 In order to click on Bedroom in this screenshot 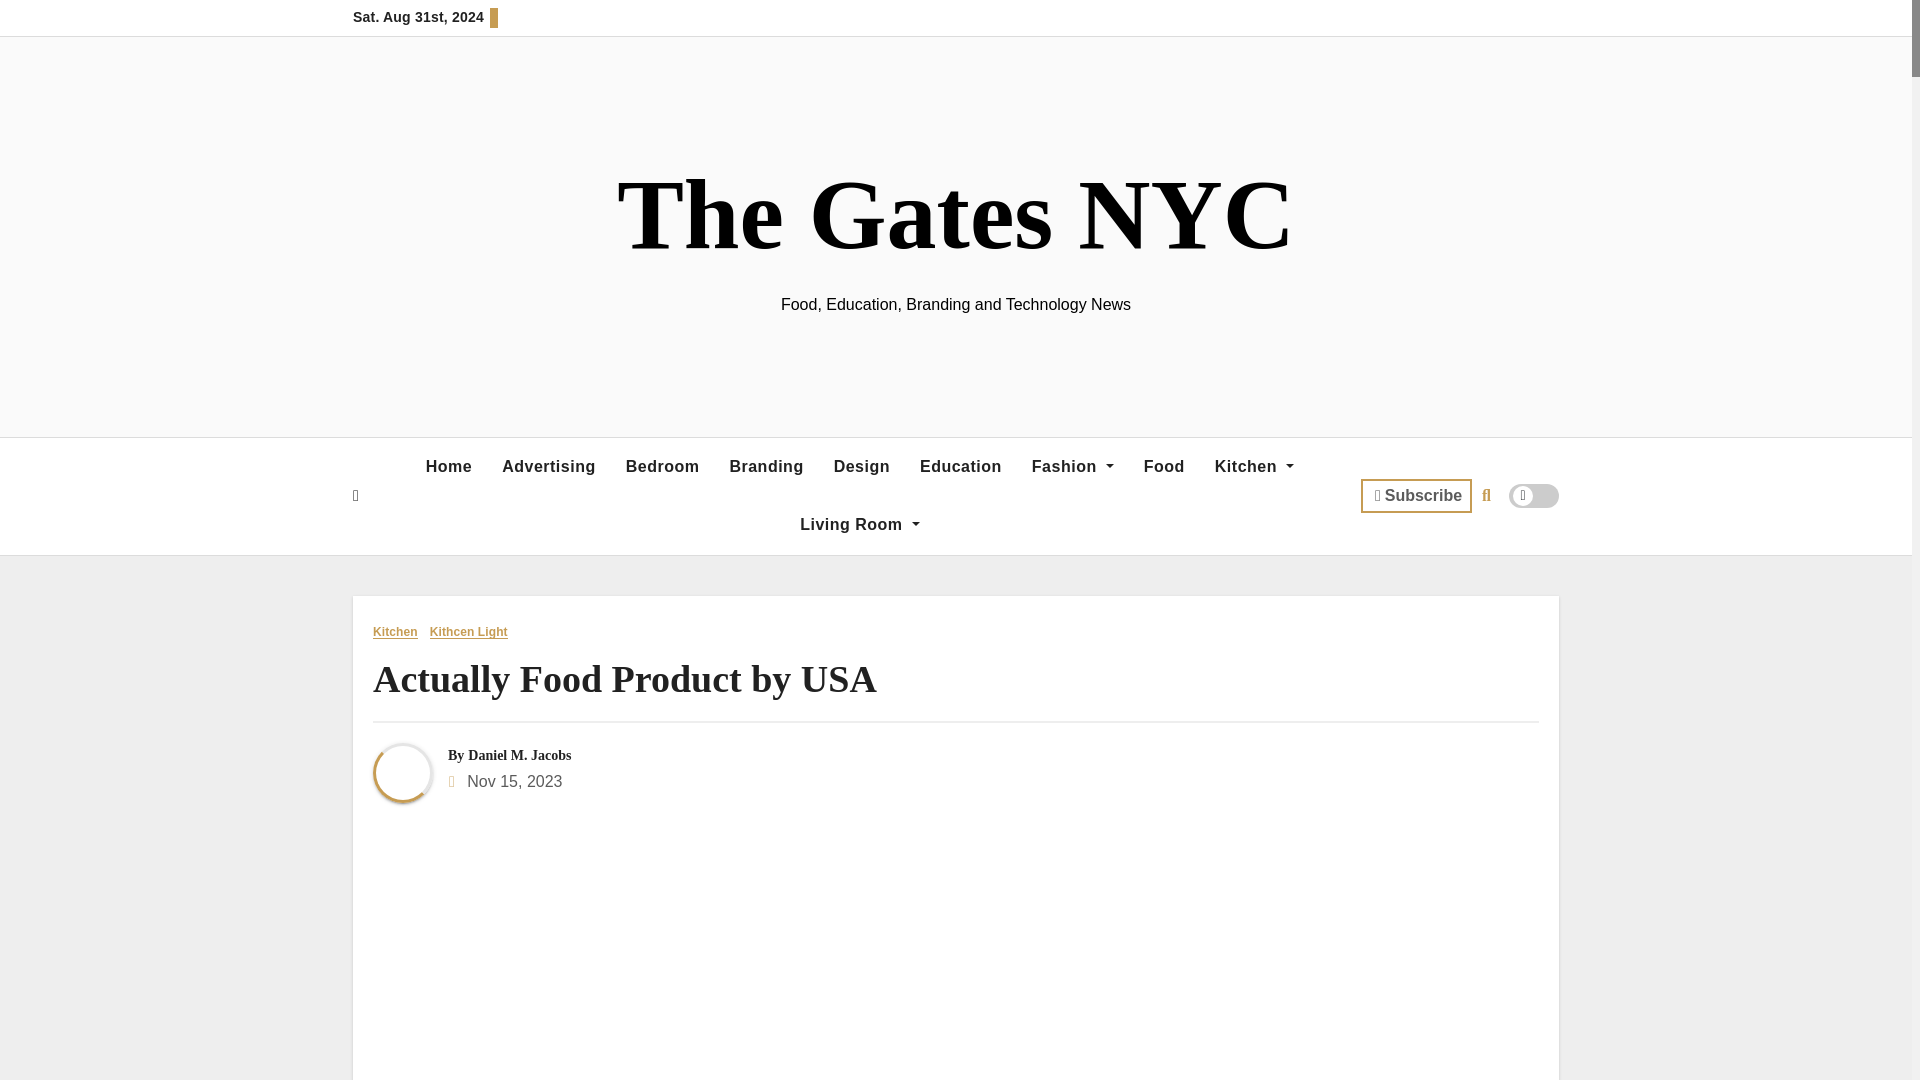, I will do `click(662, 466)`.